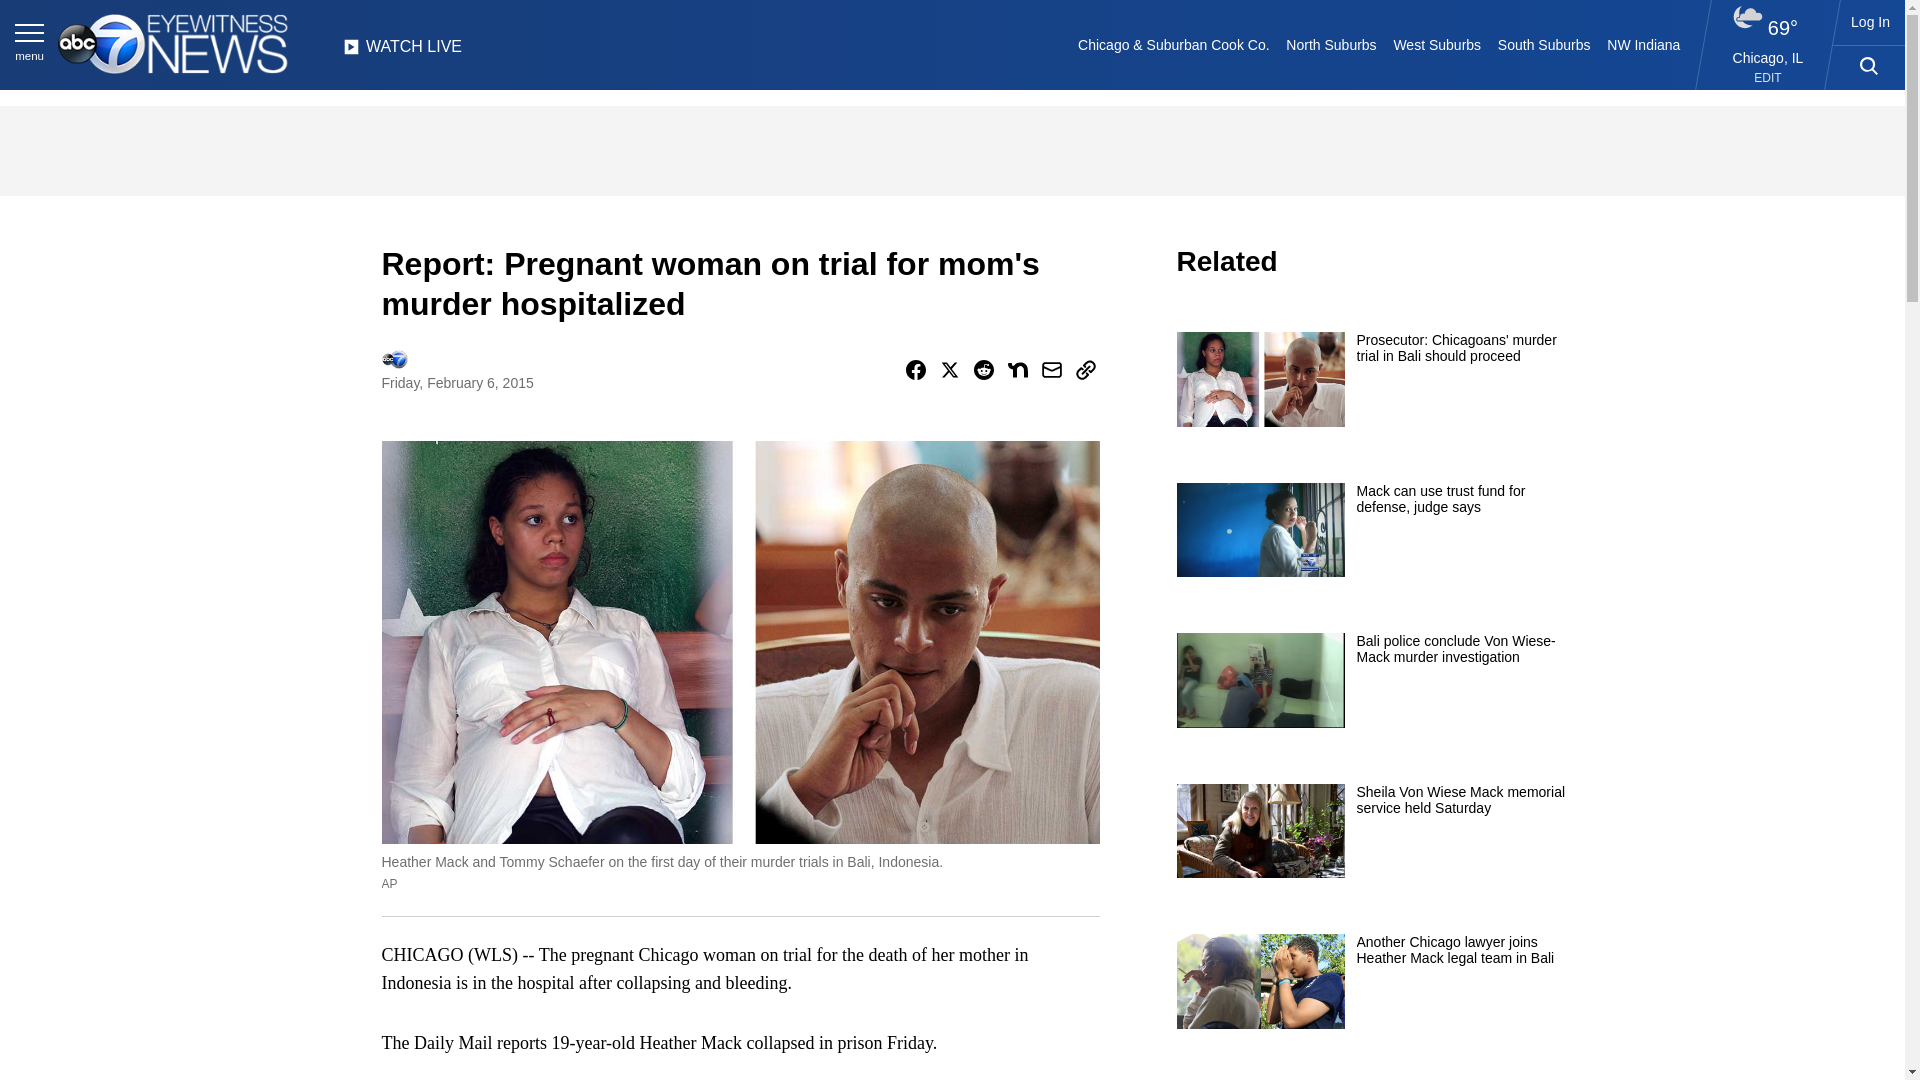 The width and height of the screenshot is (1920, 1080). Describe the element at coordinates (1644, 44) in the screenshot. I see `NW Indiana` at that location.